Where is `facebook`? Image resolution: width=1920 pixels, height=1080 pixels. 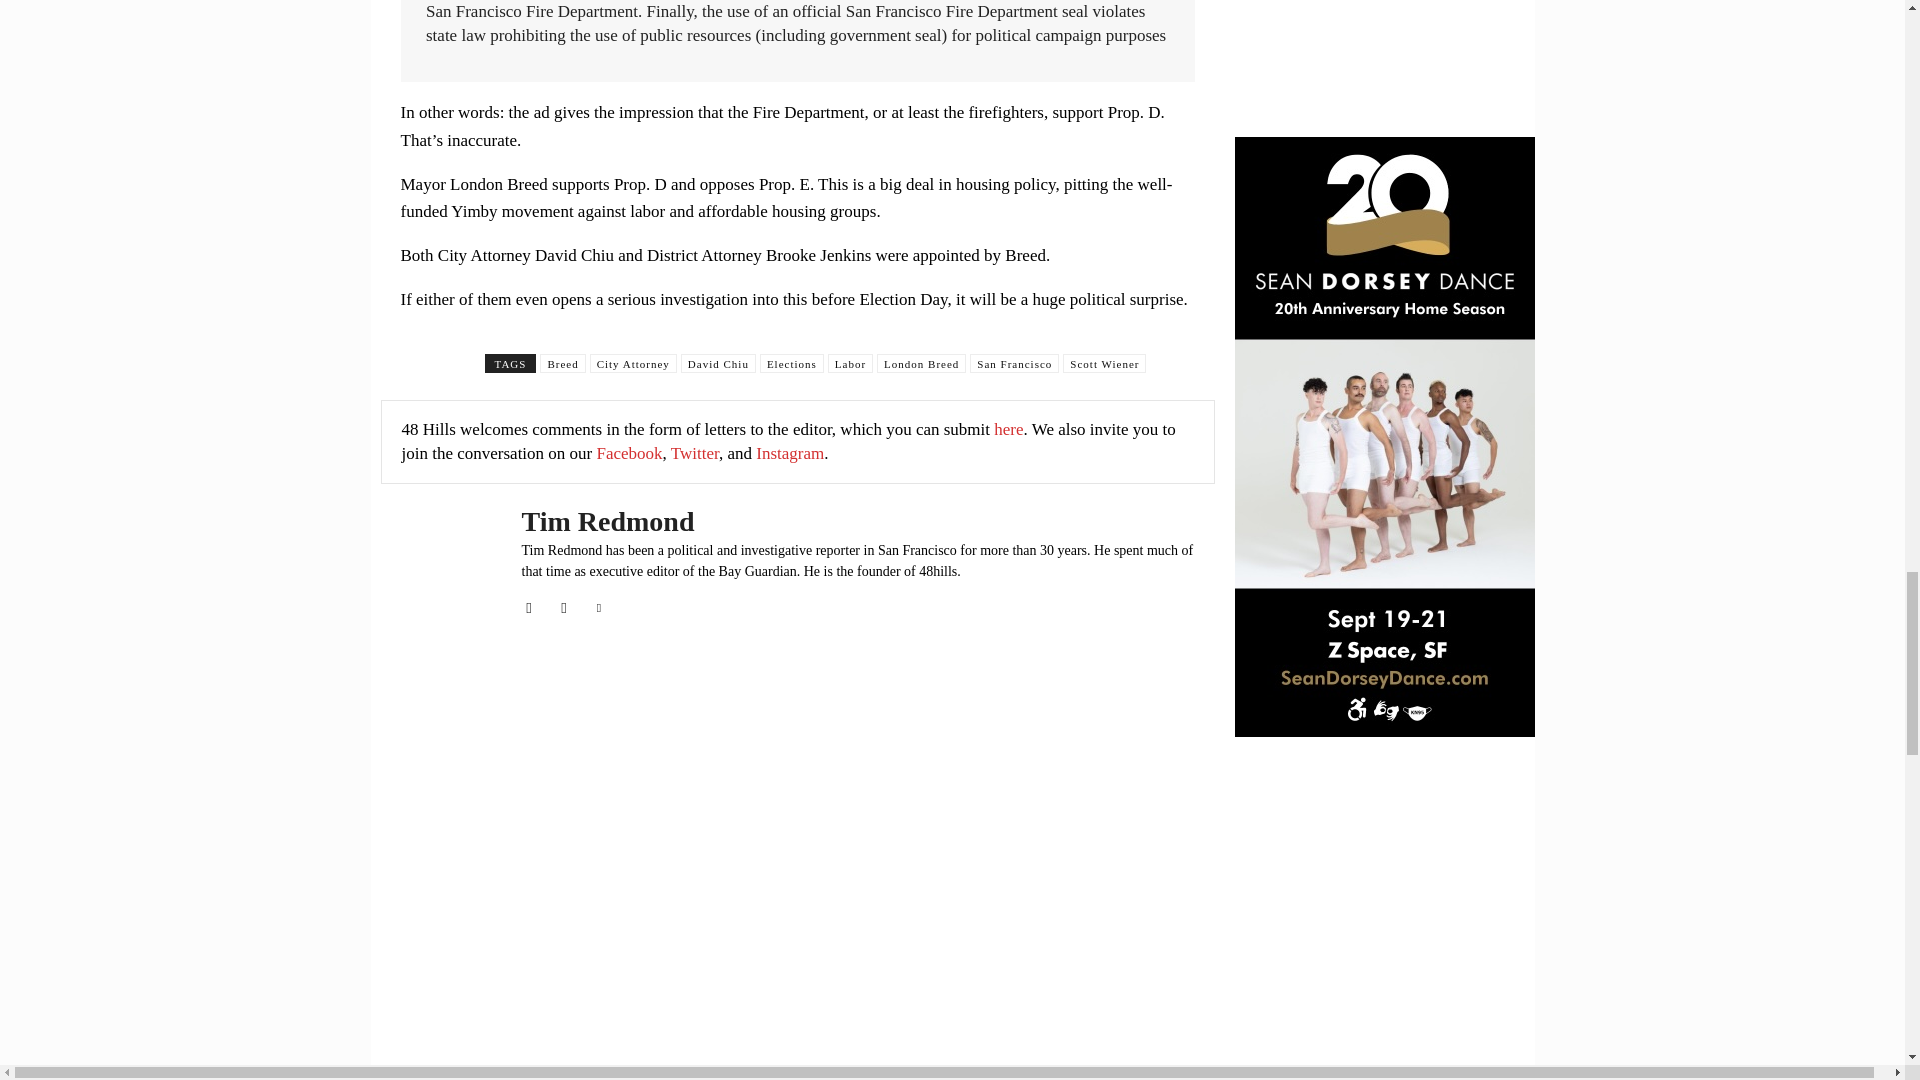 facebook is located at coordinates (530, 604).